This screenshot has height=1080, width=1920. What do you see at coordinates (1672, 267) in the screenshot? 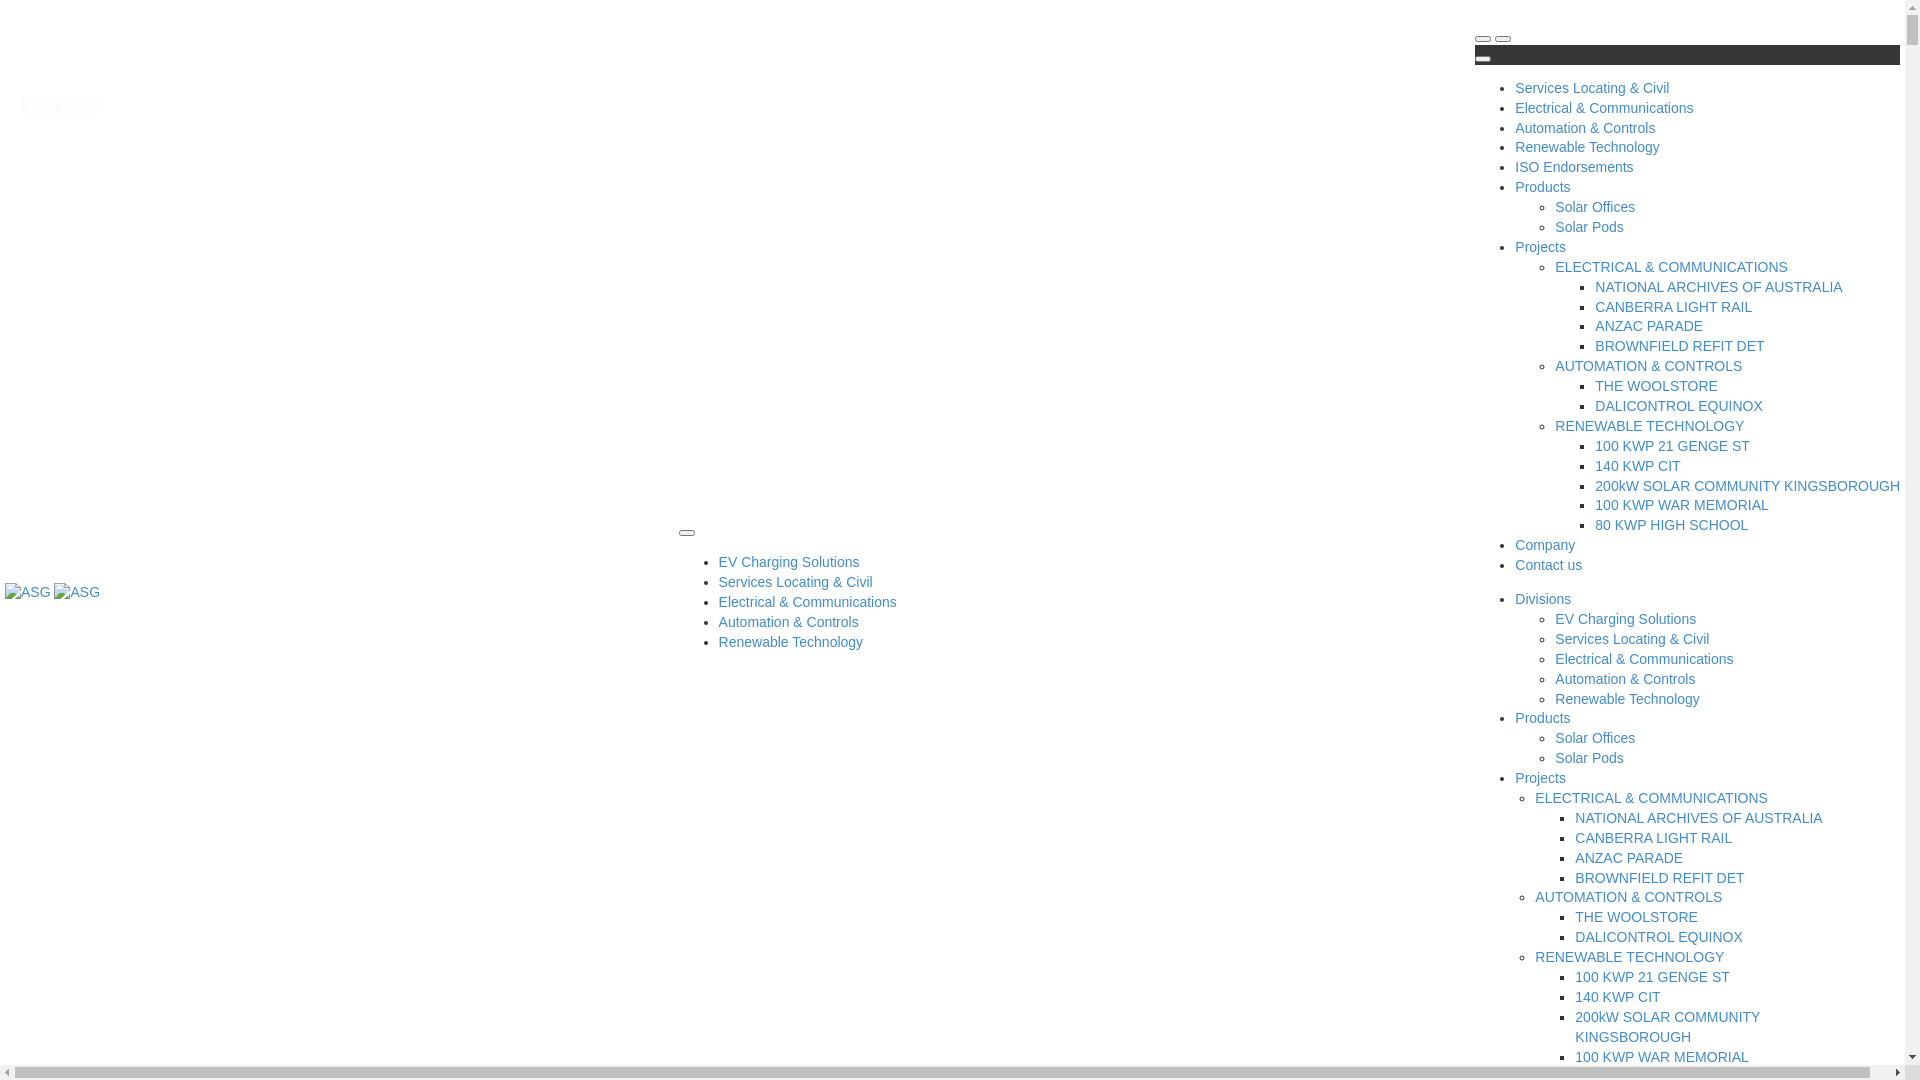
I see `ELECTRICAL & COMMUNICATIONS` at bounding box center [1672, 267].